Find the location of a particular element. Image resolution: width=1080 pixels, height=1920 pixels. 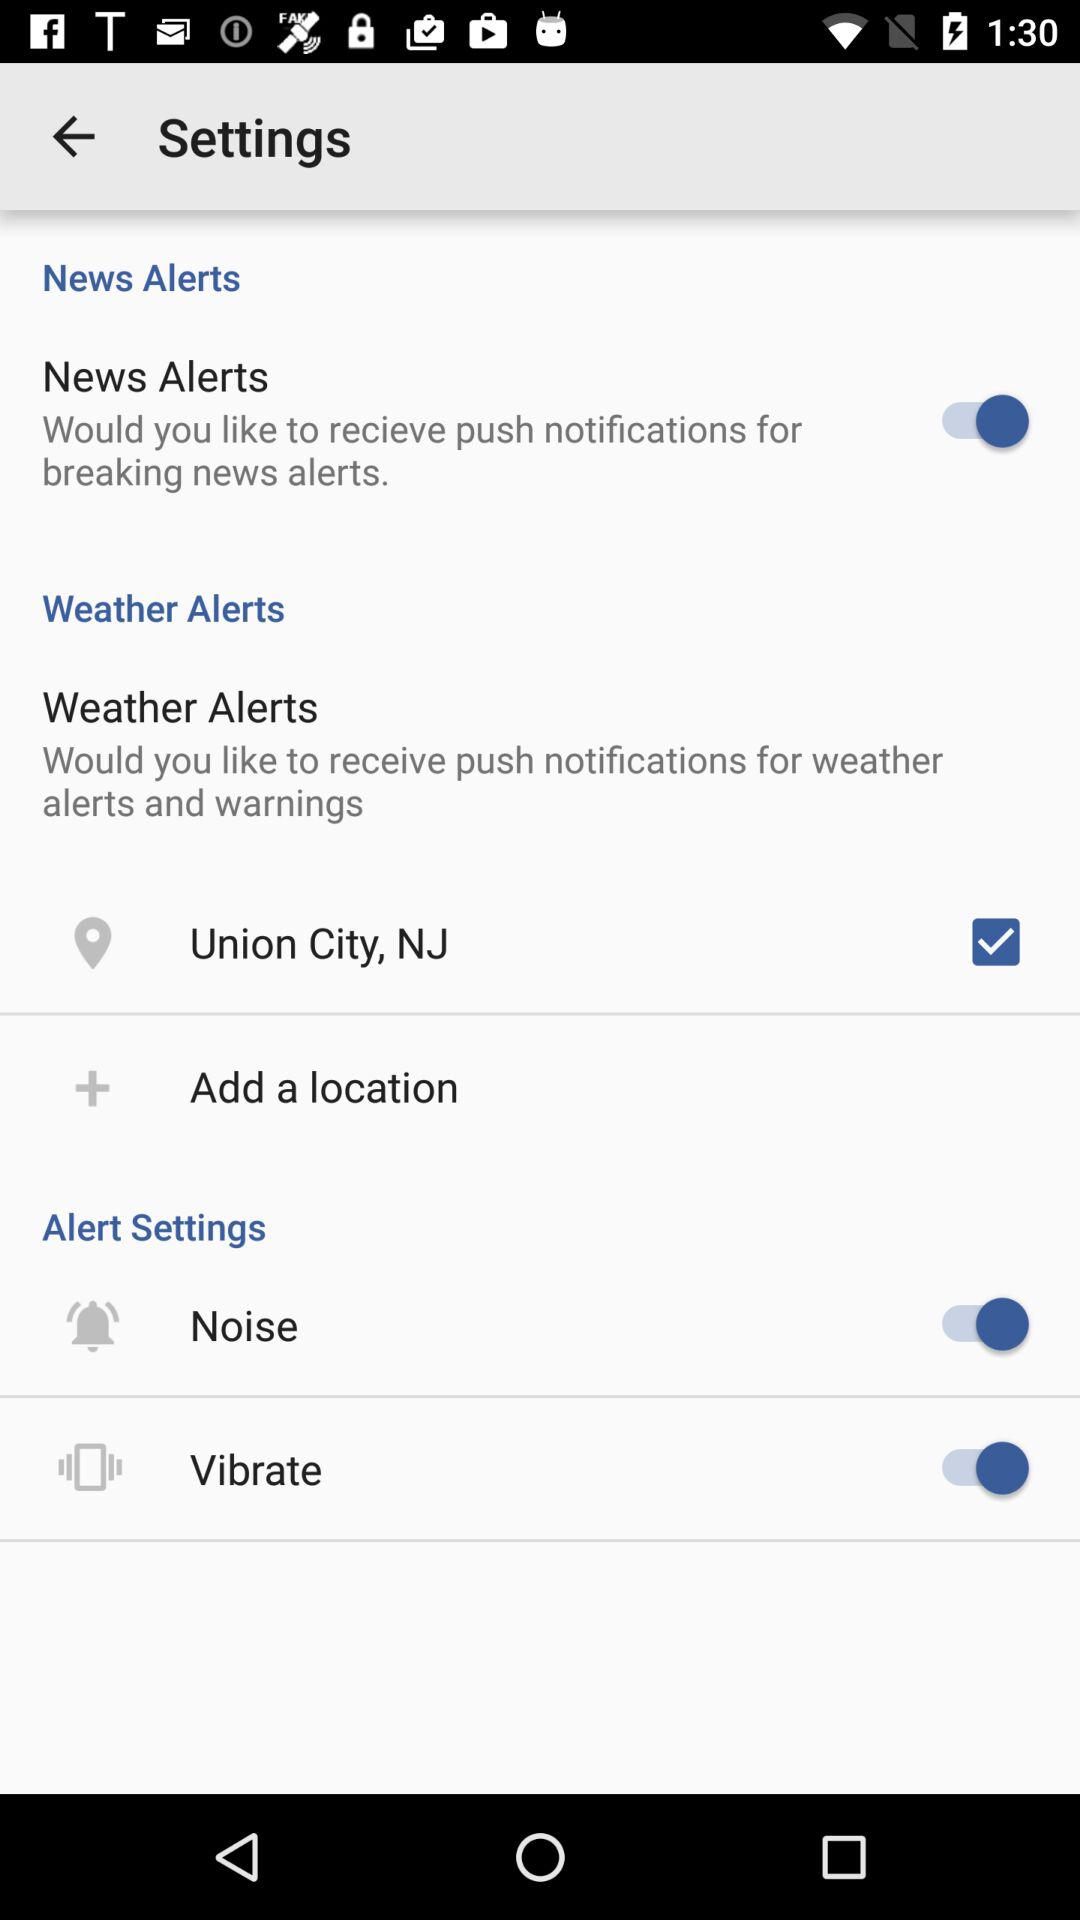

press the icon above the alert settings item is located at coordinates (996, 942).